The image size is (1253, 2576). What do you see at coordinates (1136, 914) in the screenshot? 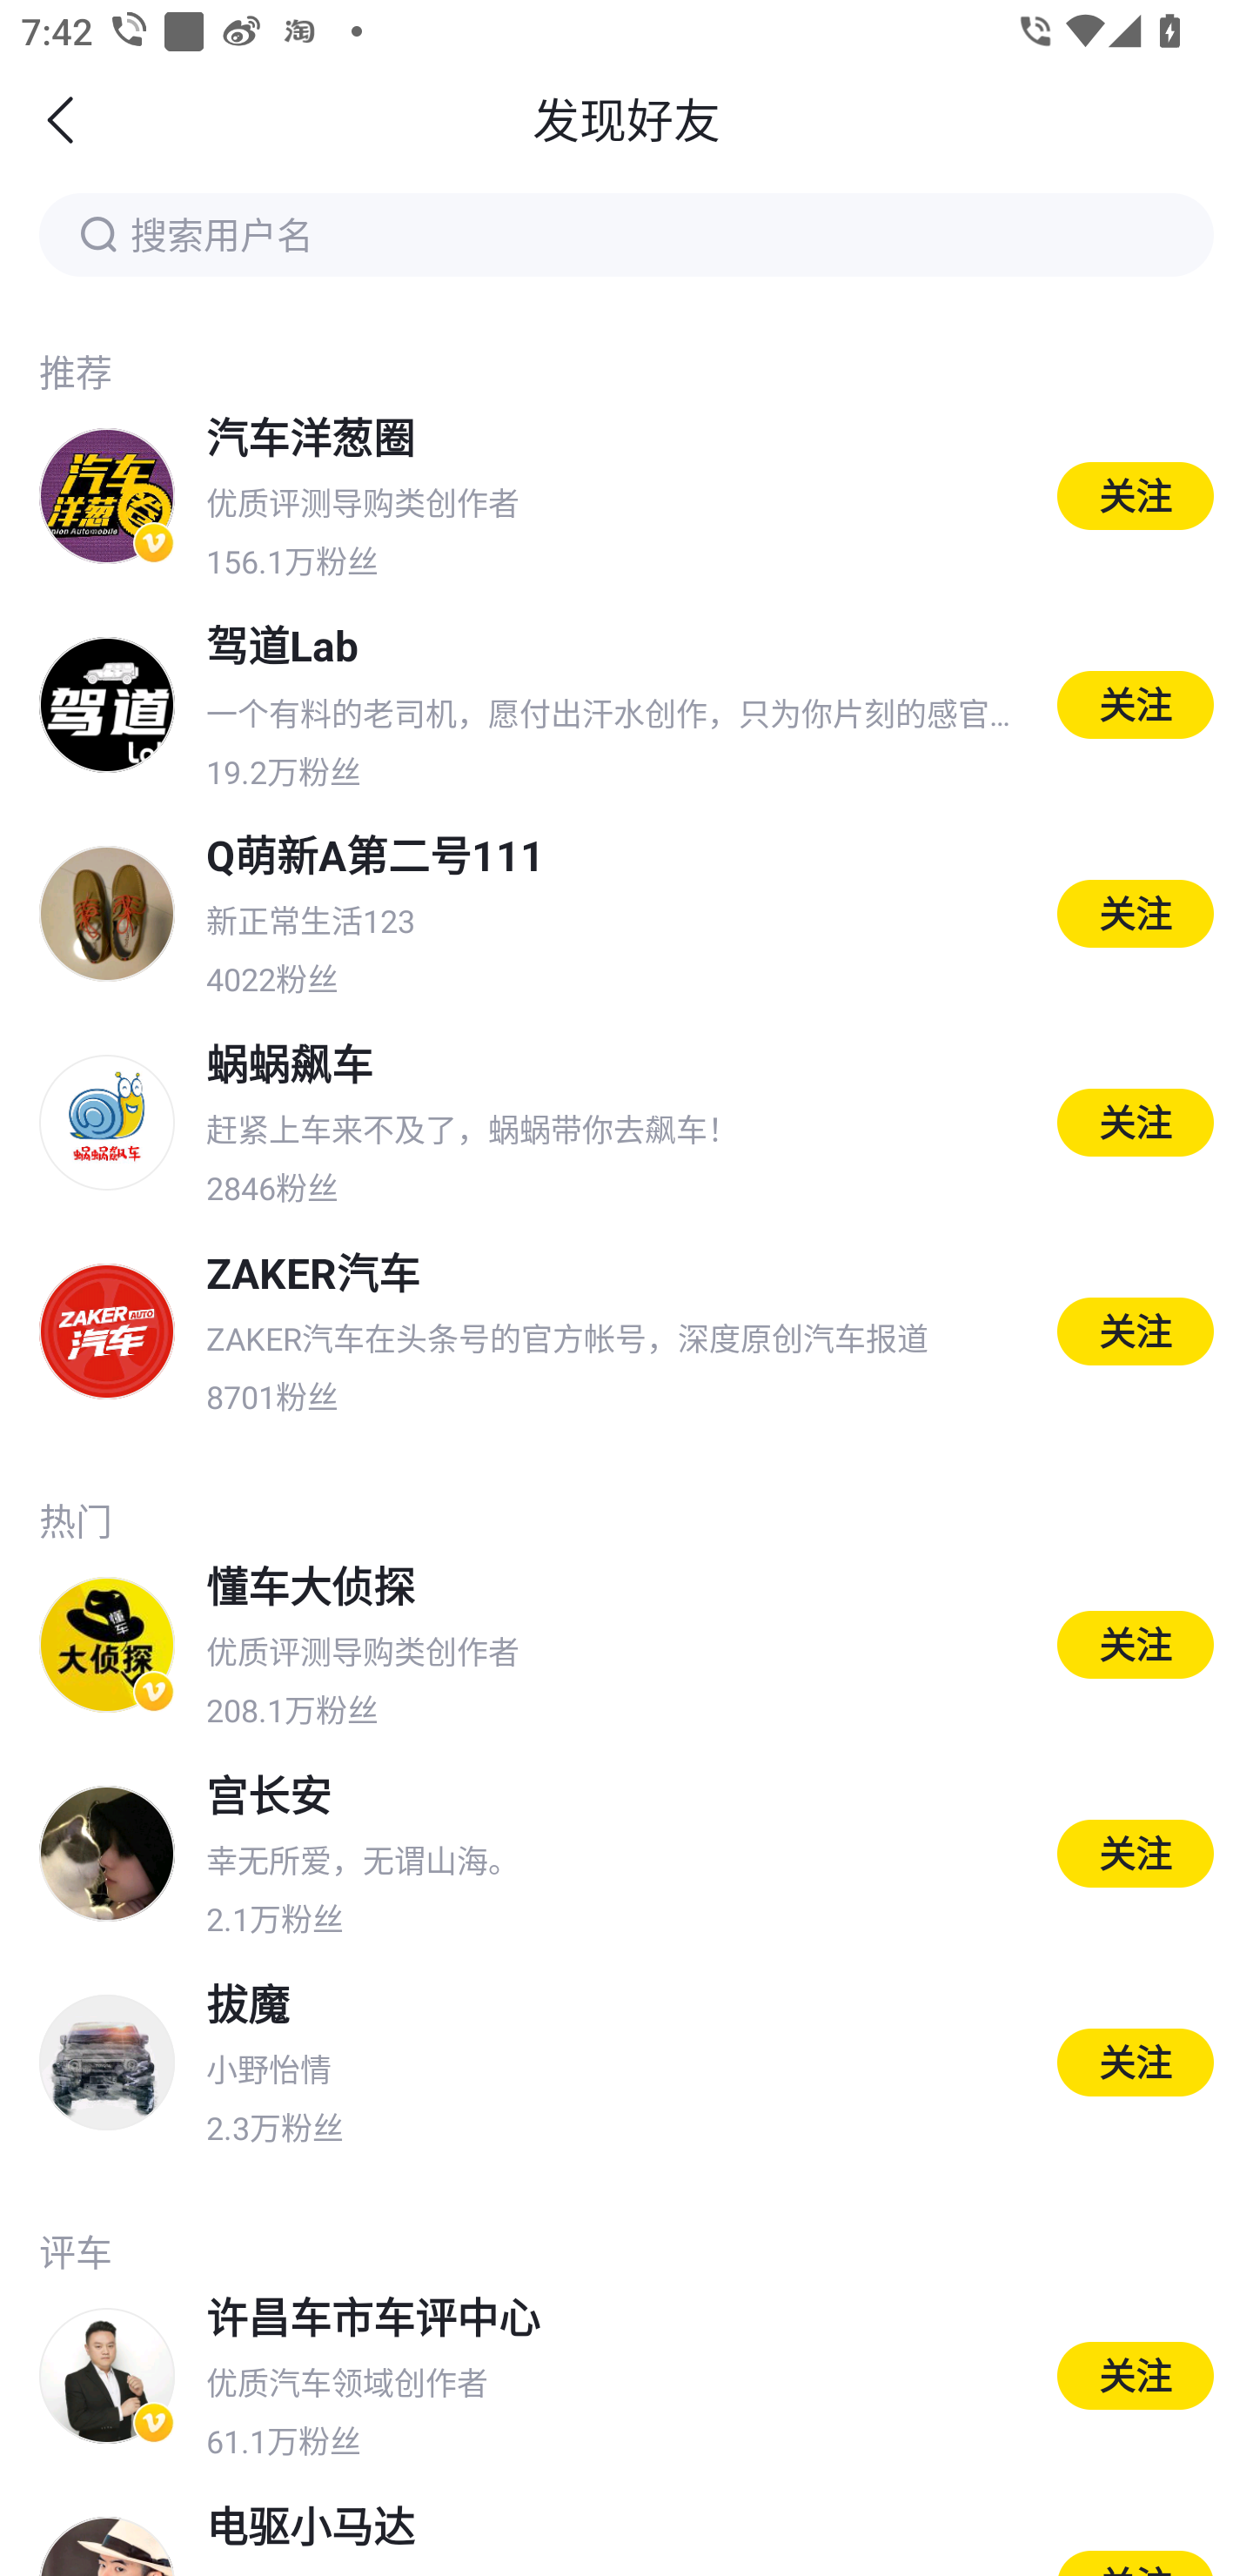
I see `关注` at bounding box center [1136, 914].